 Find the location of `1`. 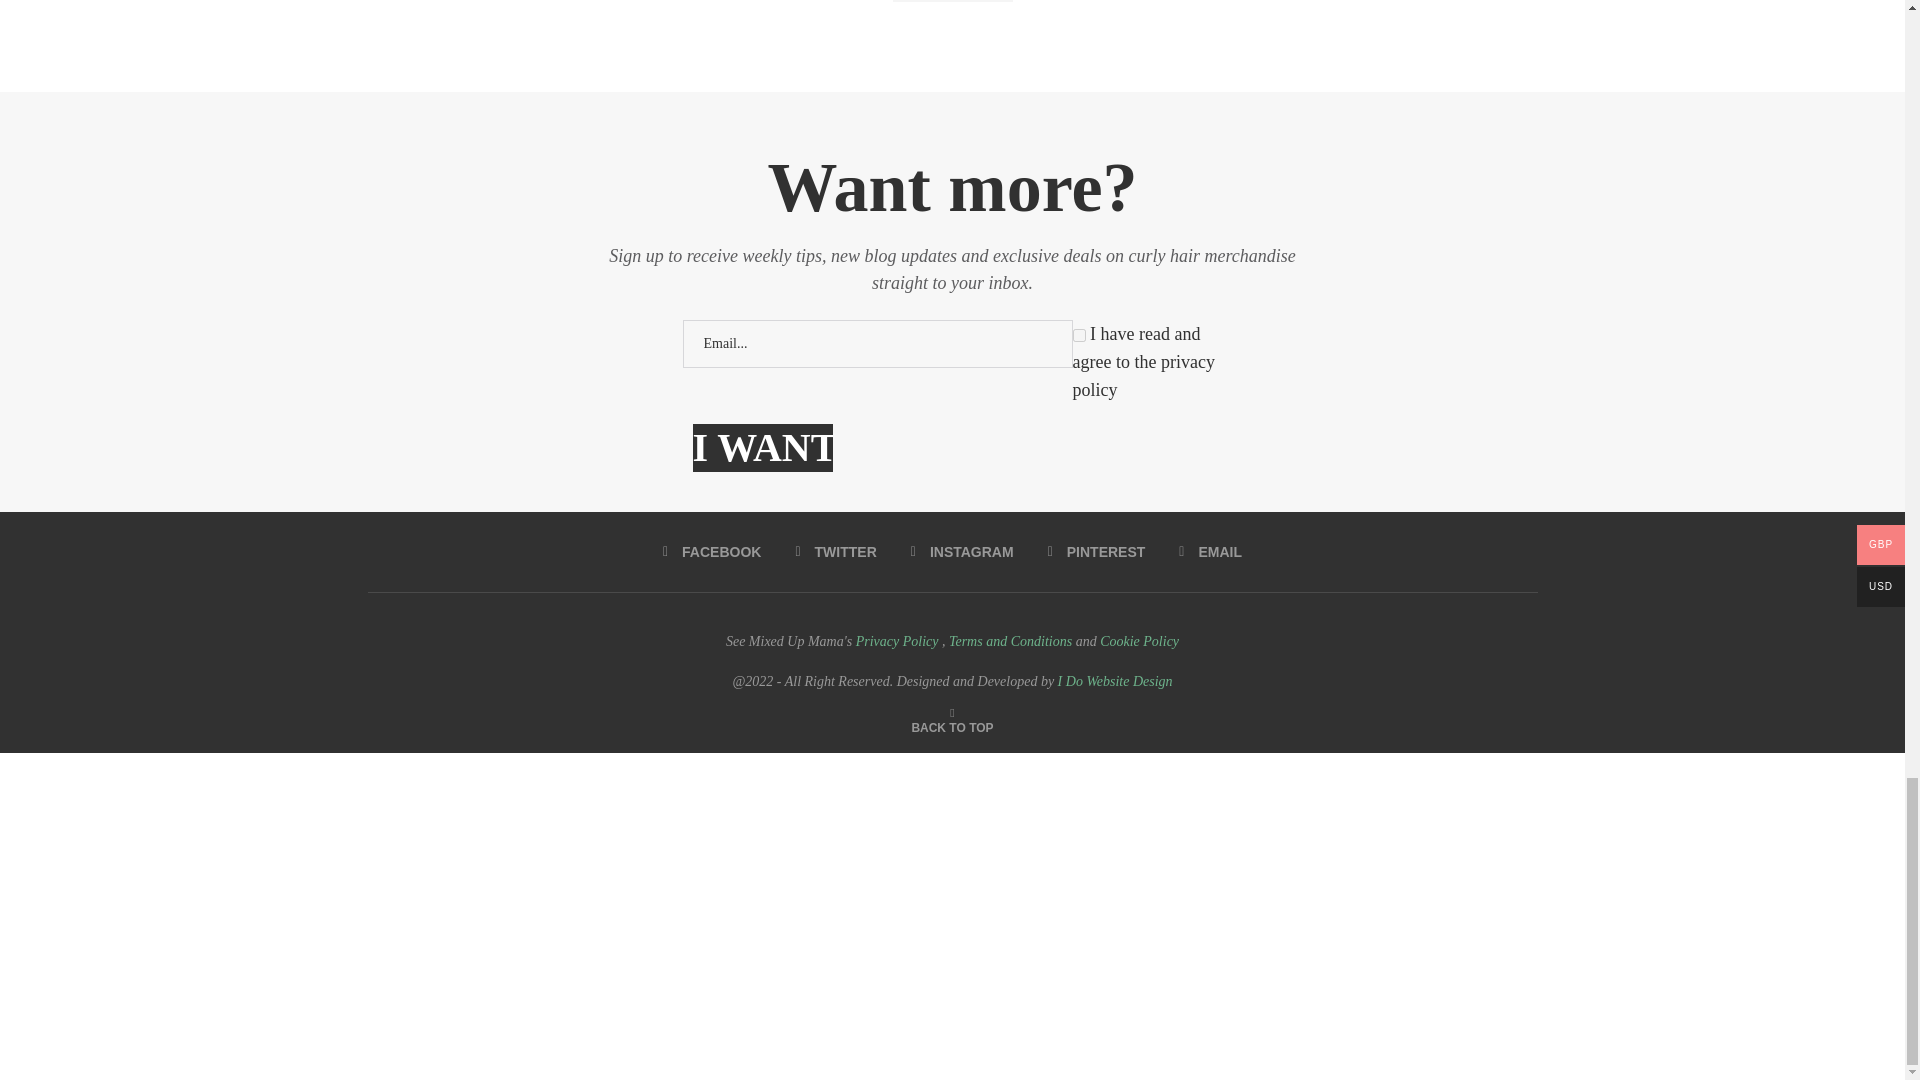

1 is located at coordinates (1078, 336).